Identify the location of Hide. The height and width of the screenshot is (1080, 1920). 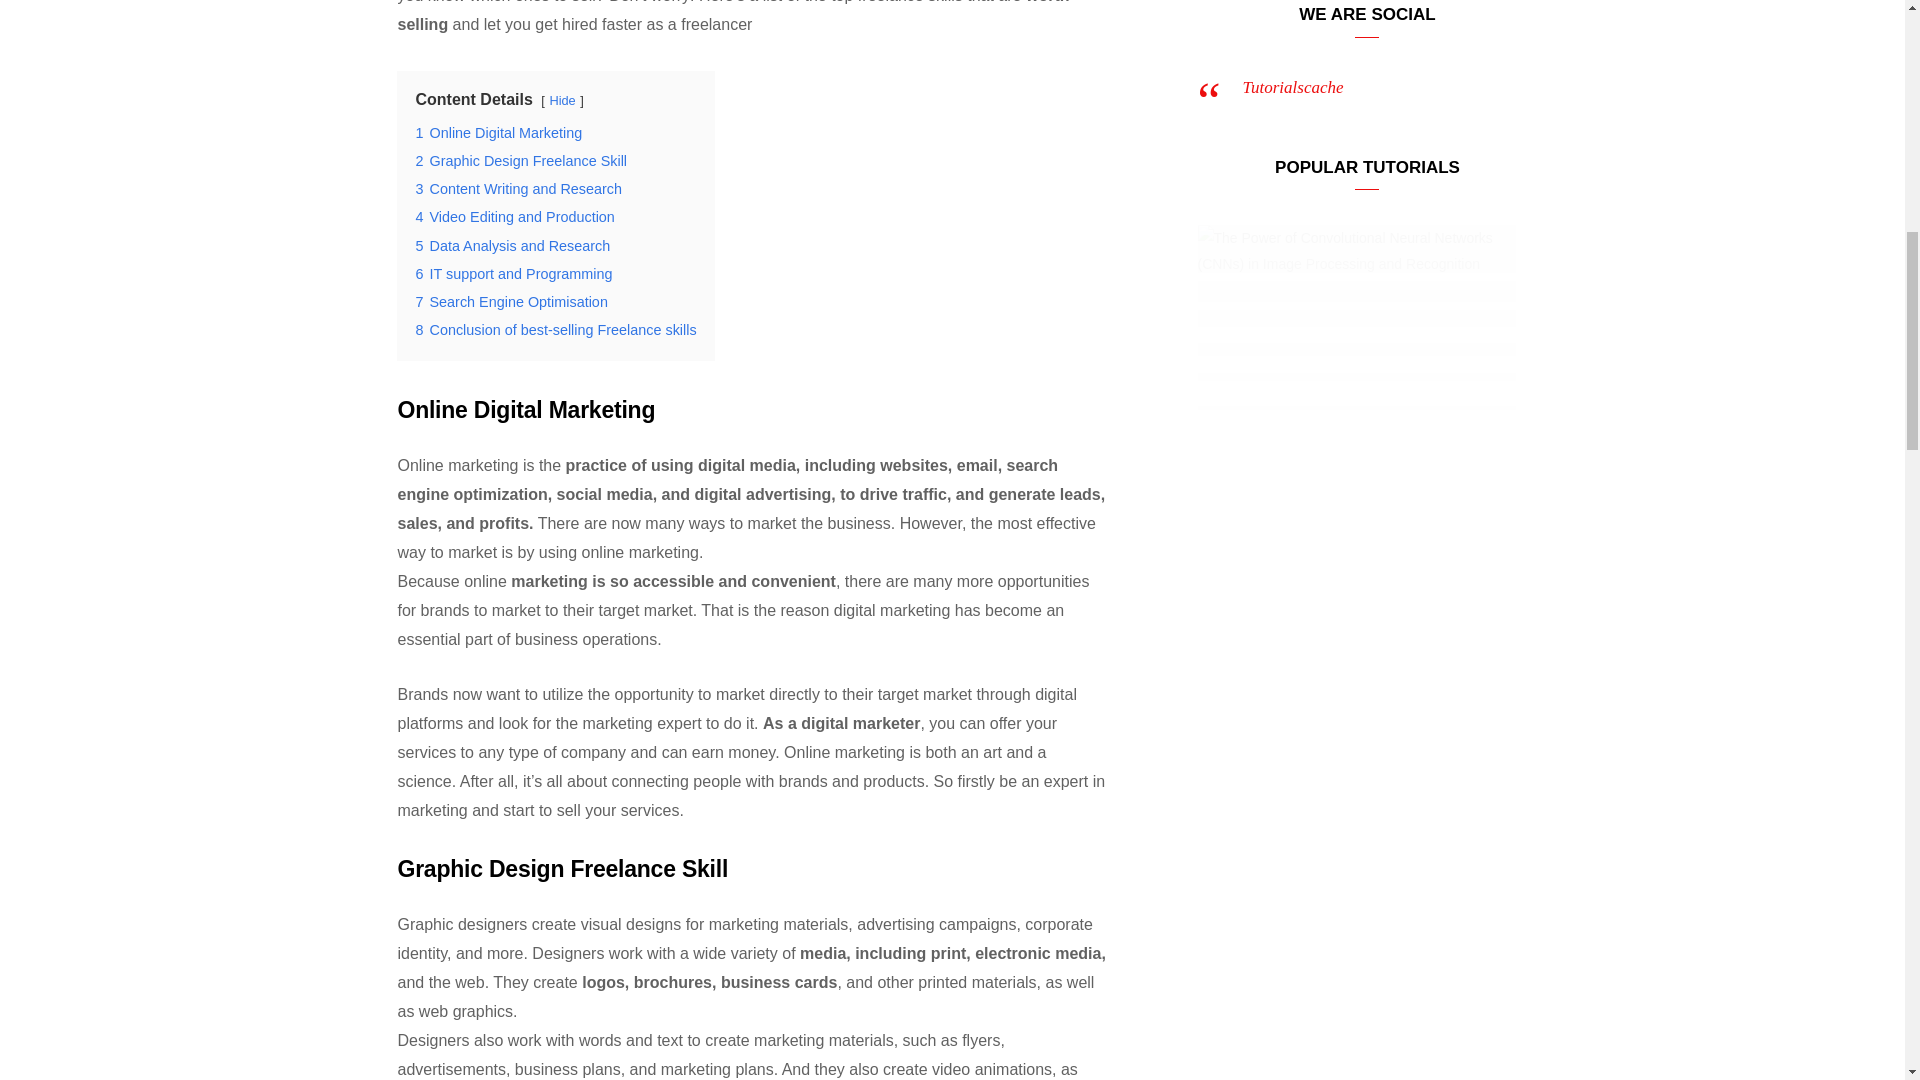
(562, 100).